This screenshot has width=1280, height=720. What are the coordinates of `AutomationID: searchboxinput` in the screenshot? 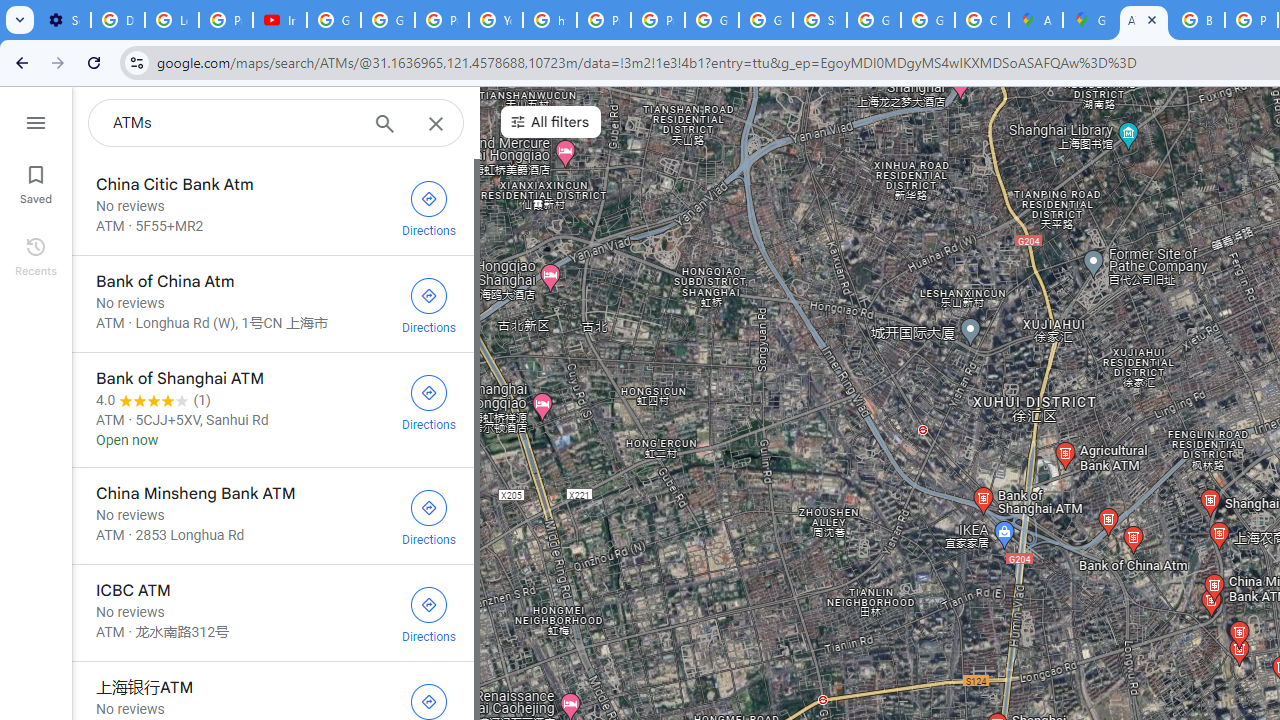 It's located at (234, 122).